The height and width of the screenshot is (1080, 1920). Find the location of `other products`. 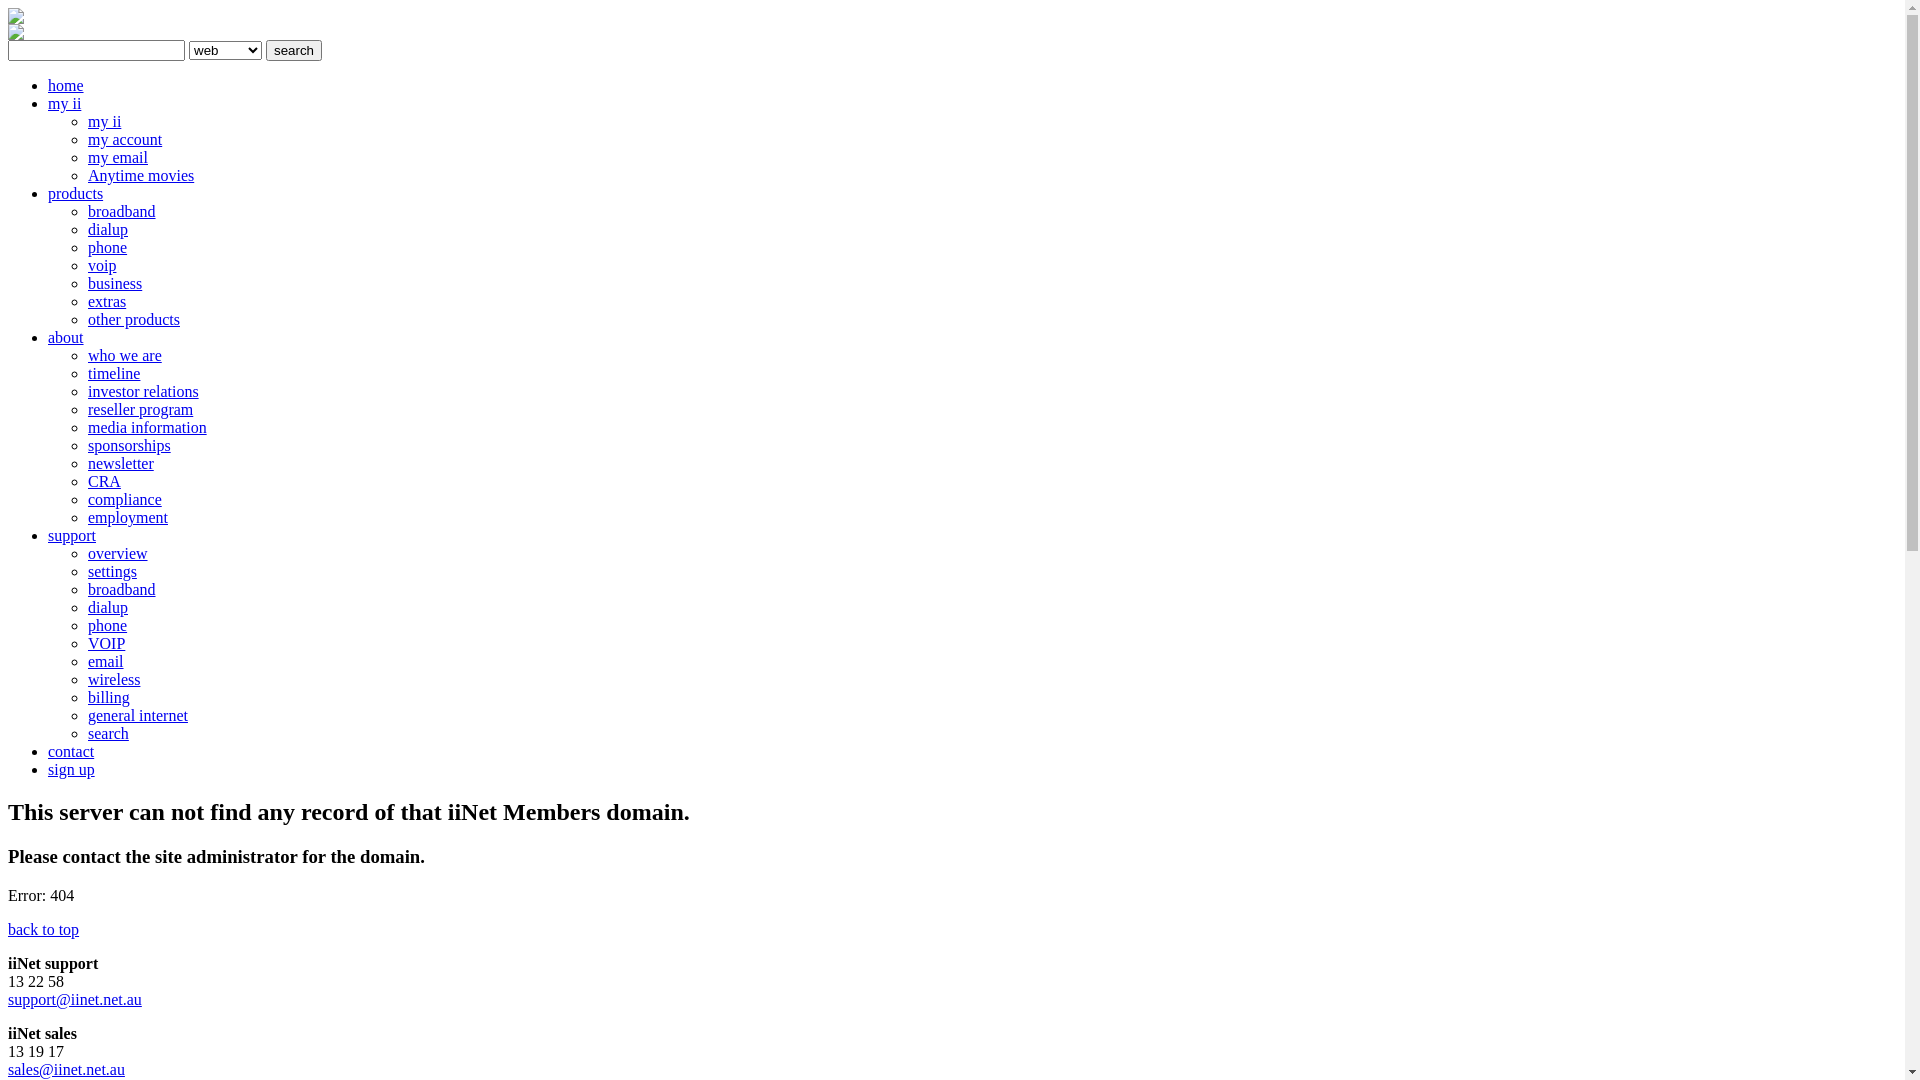

other products is located at coordinates (134, 320).